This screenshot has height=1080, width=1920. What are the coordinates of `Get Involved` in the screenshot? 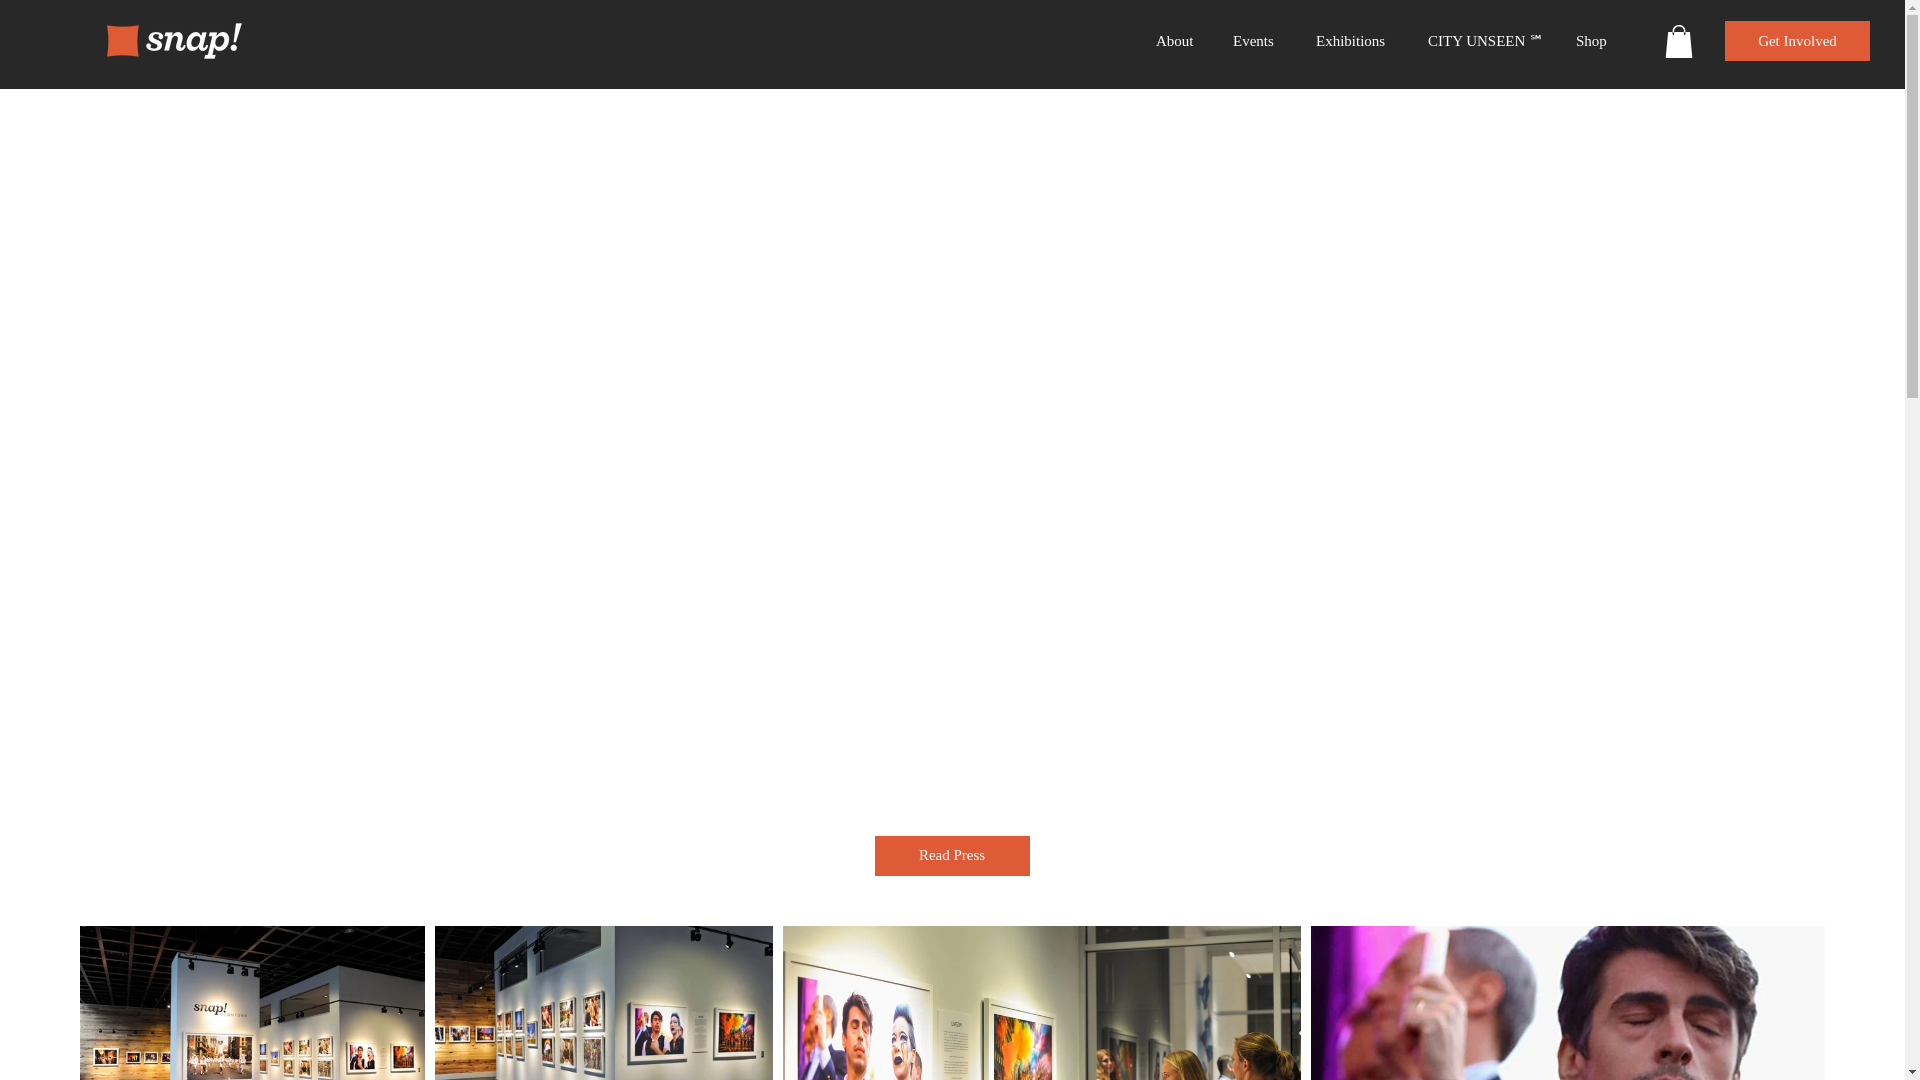 It's located at (1797, 40).